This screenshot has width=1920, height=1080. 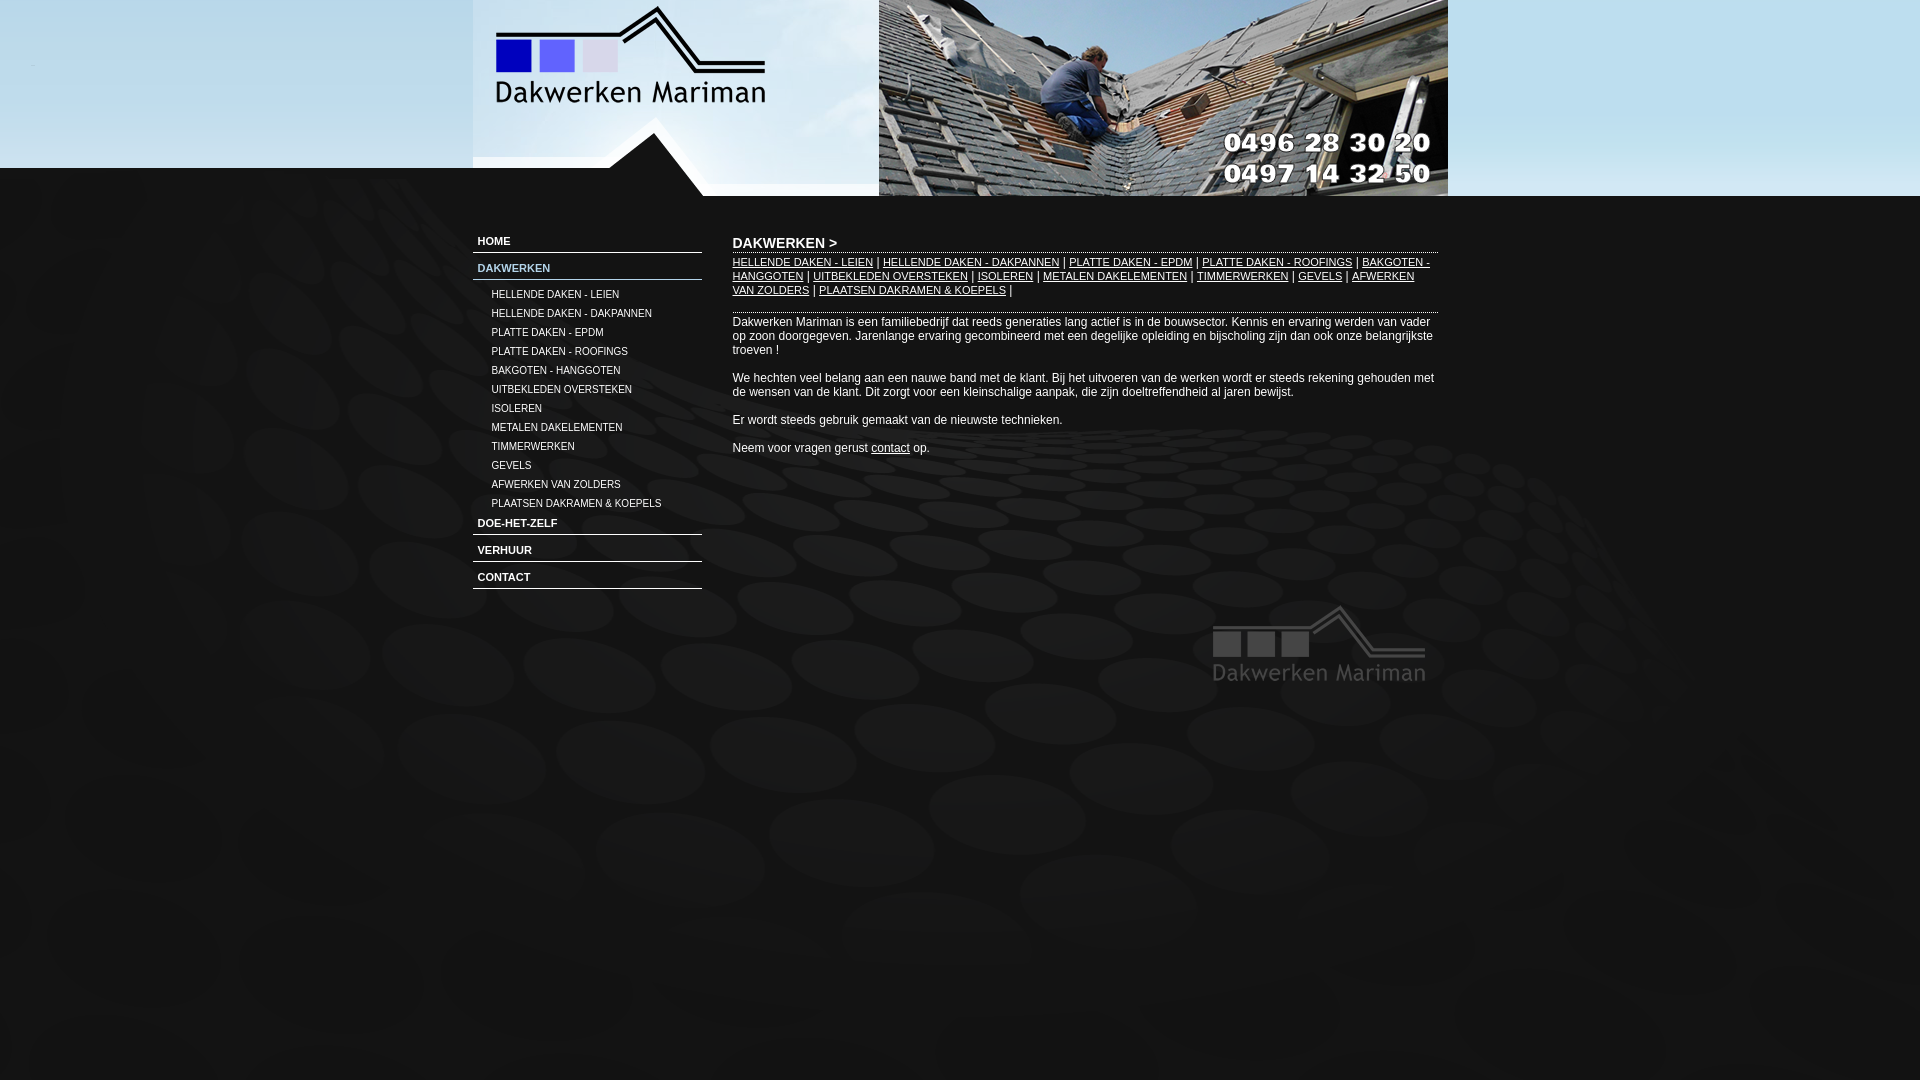 I want to click on PLATTE DAKEN - EPDM, so click(x=1130, y=262).